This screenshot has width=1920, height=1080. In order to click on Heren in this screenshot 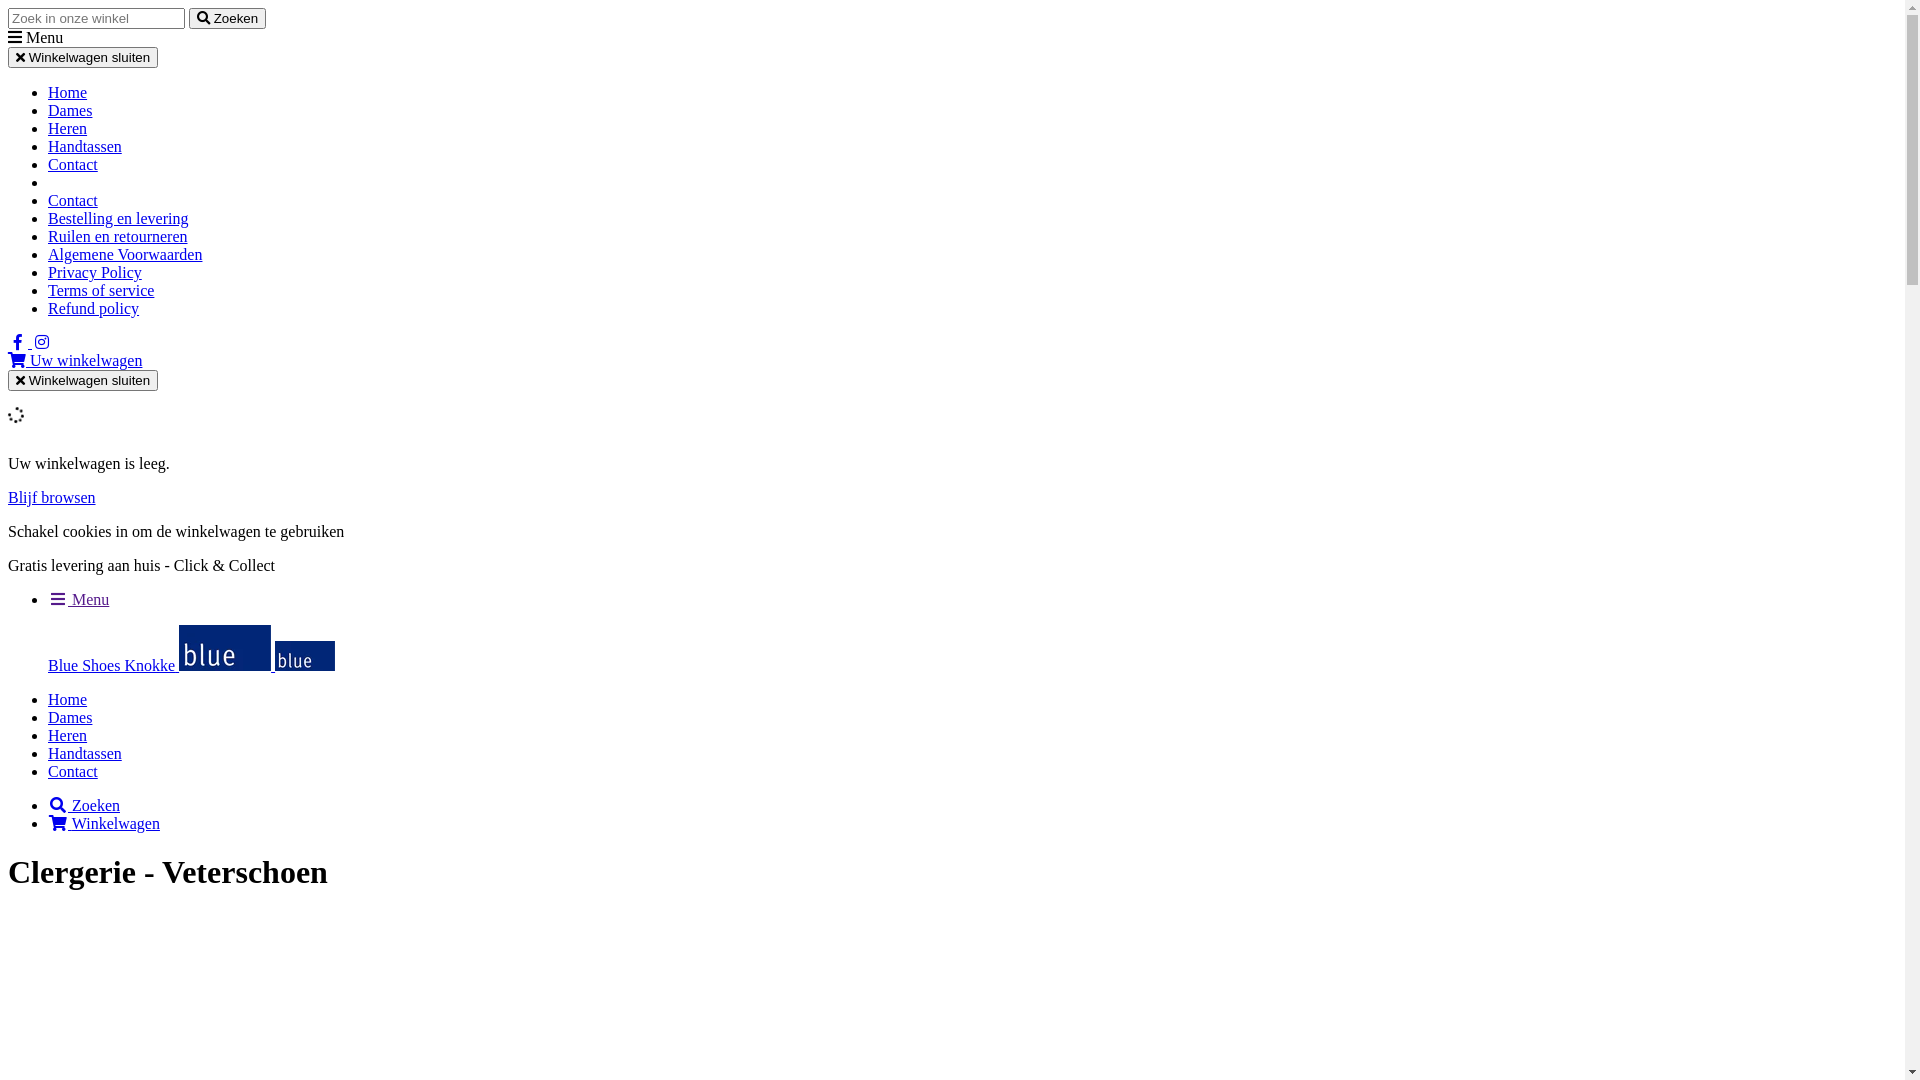, I will do `click(68, 736)`.